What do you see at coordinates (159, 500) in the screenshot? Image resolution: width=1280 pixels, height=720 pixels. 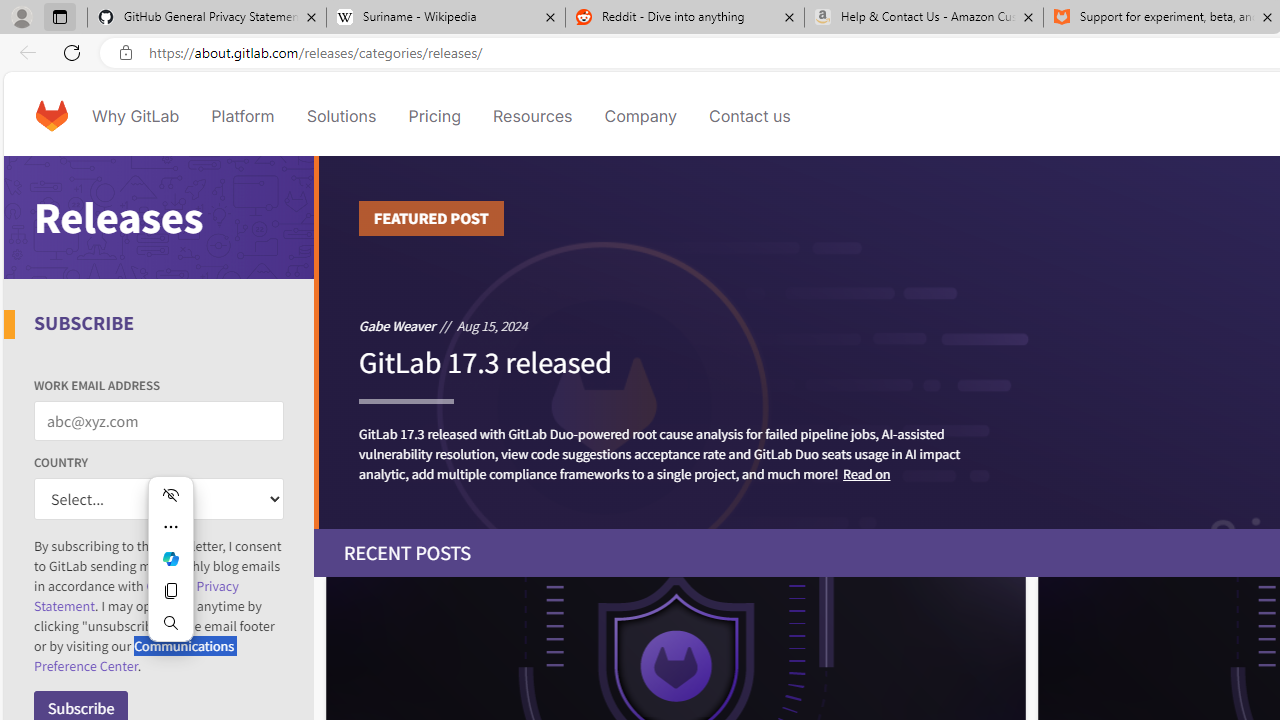 I see `COUNTRY` at bounding box center [159, 500].